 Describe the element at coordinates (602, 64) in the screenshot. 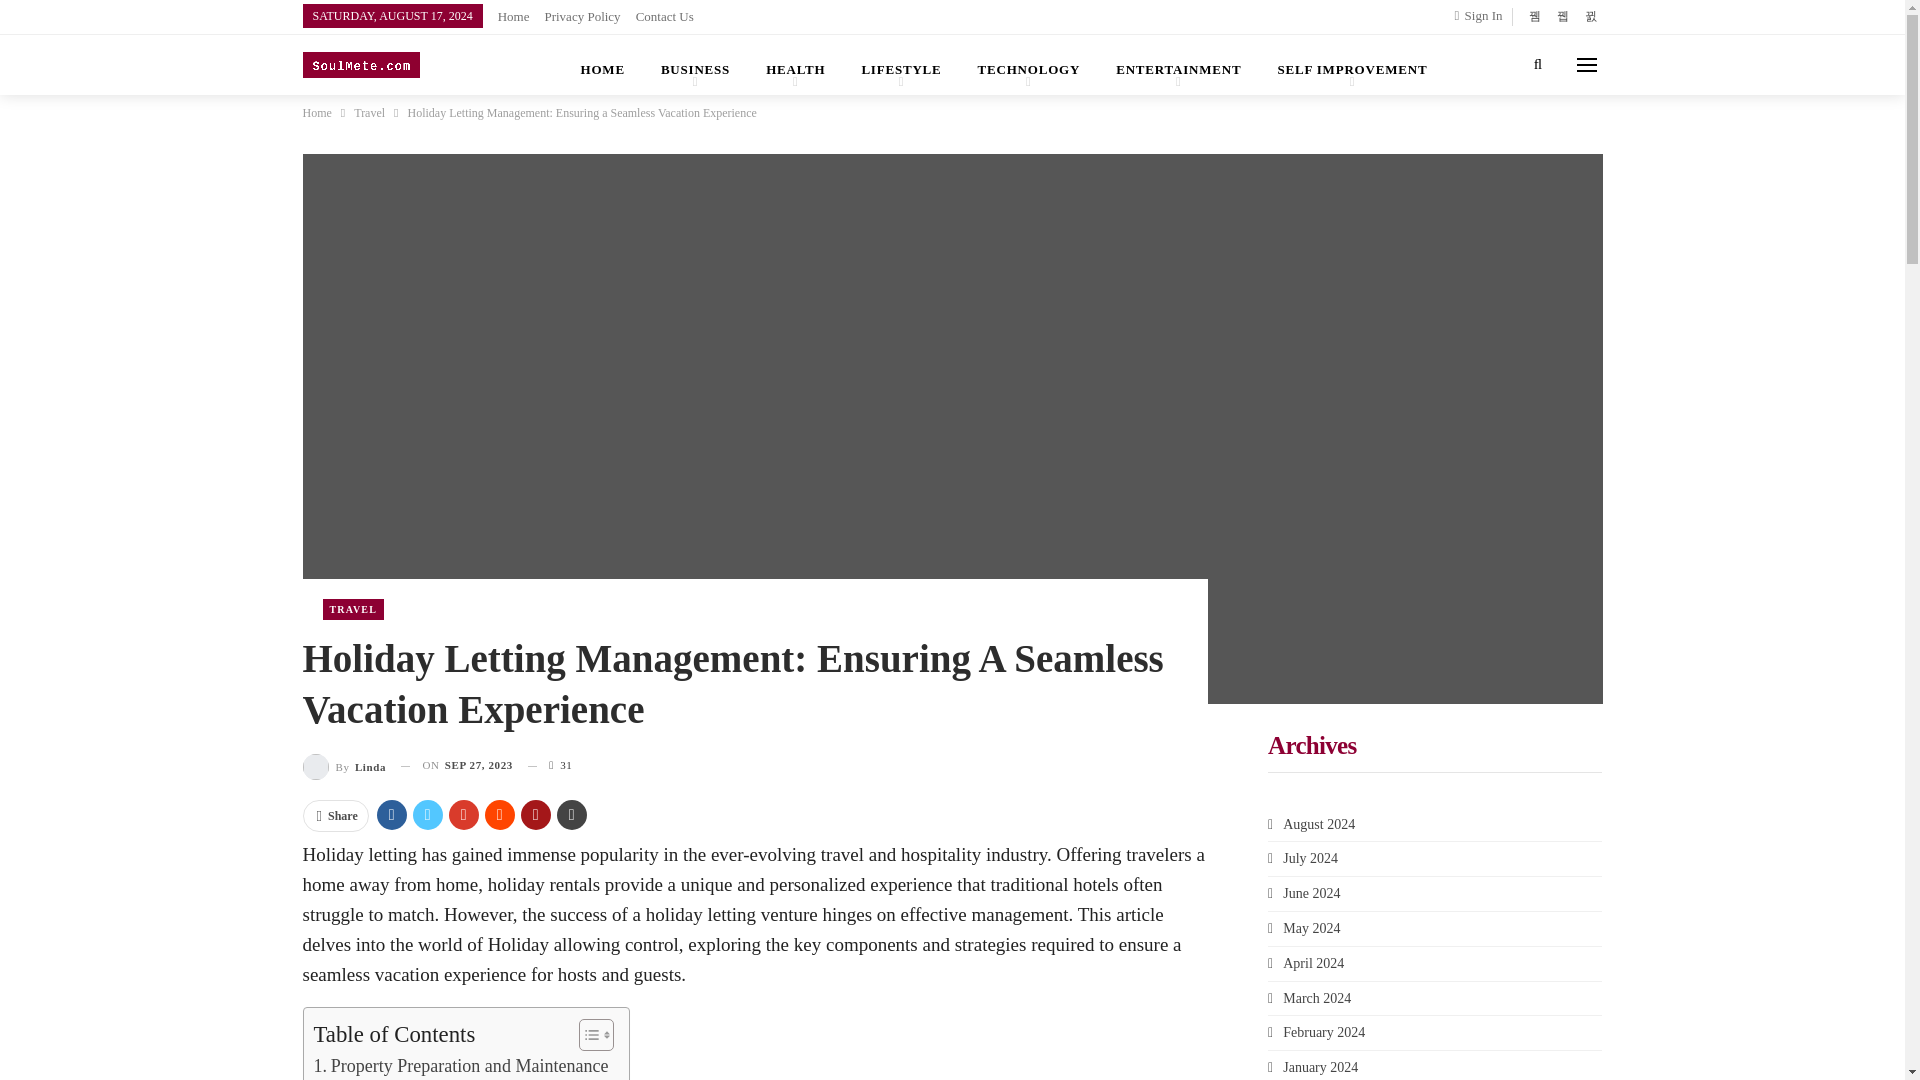

I see `HOME` at that location.